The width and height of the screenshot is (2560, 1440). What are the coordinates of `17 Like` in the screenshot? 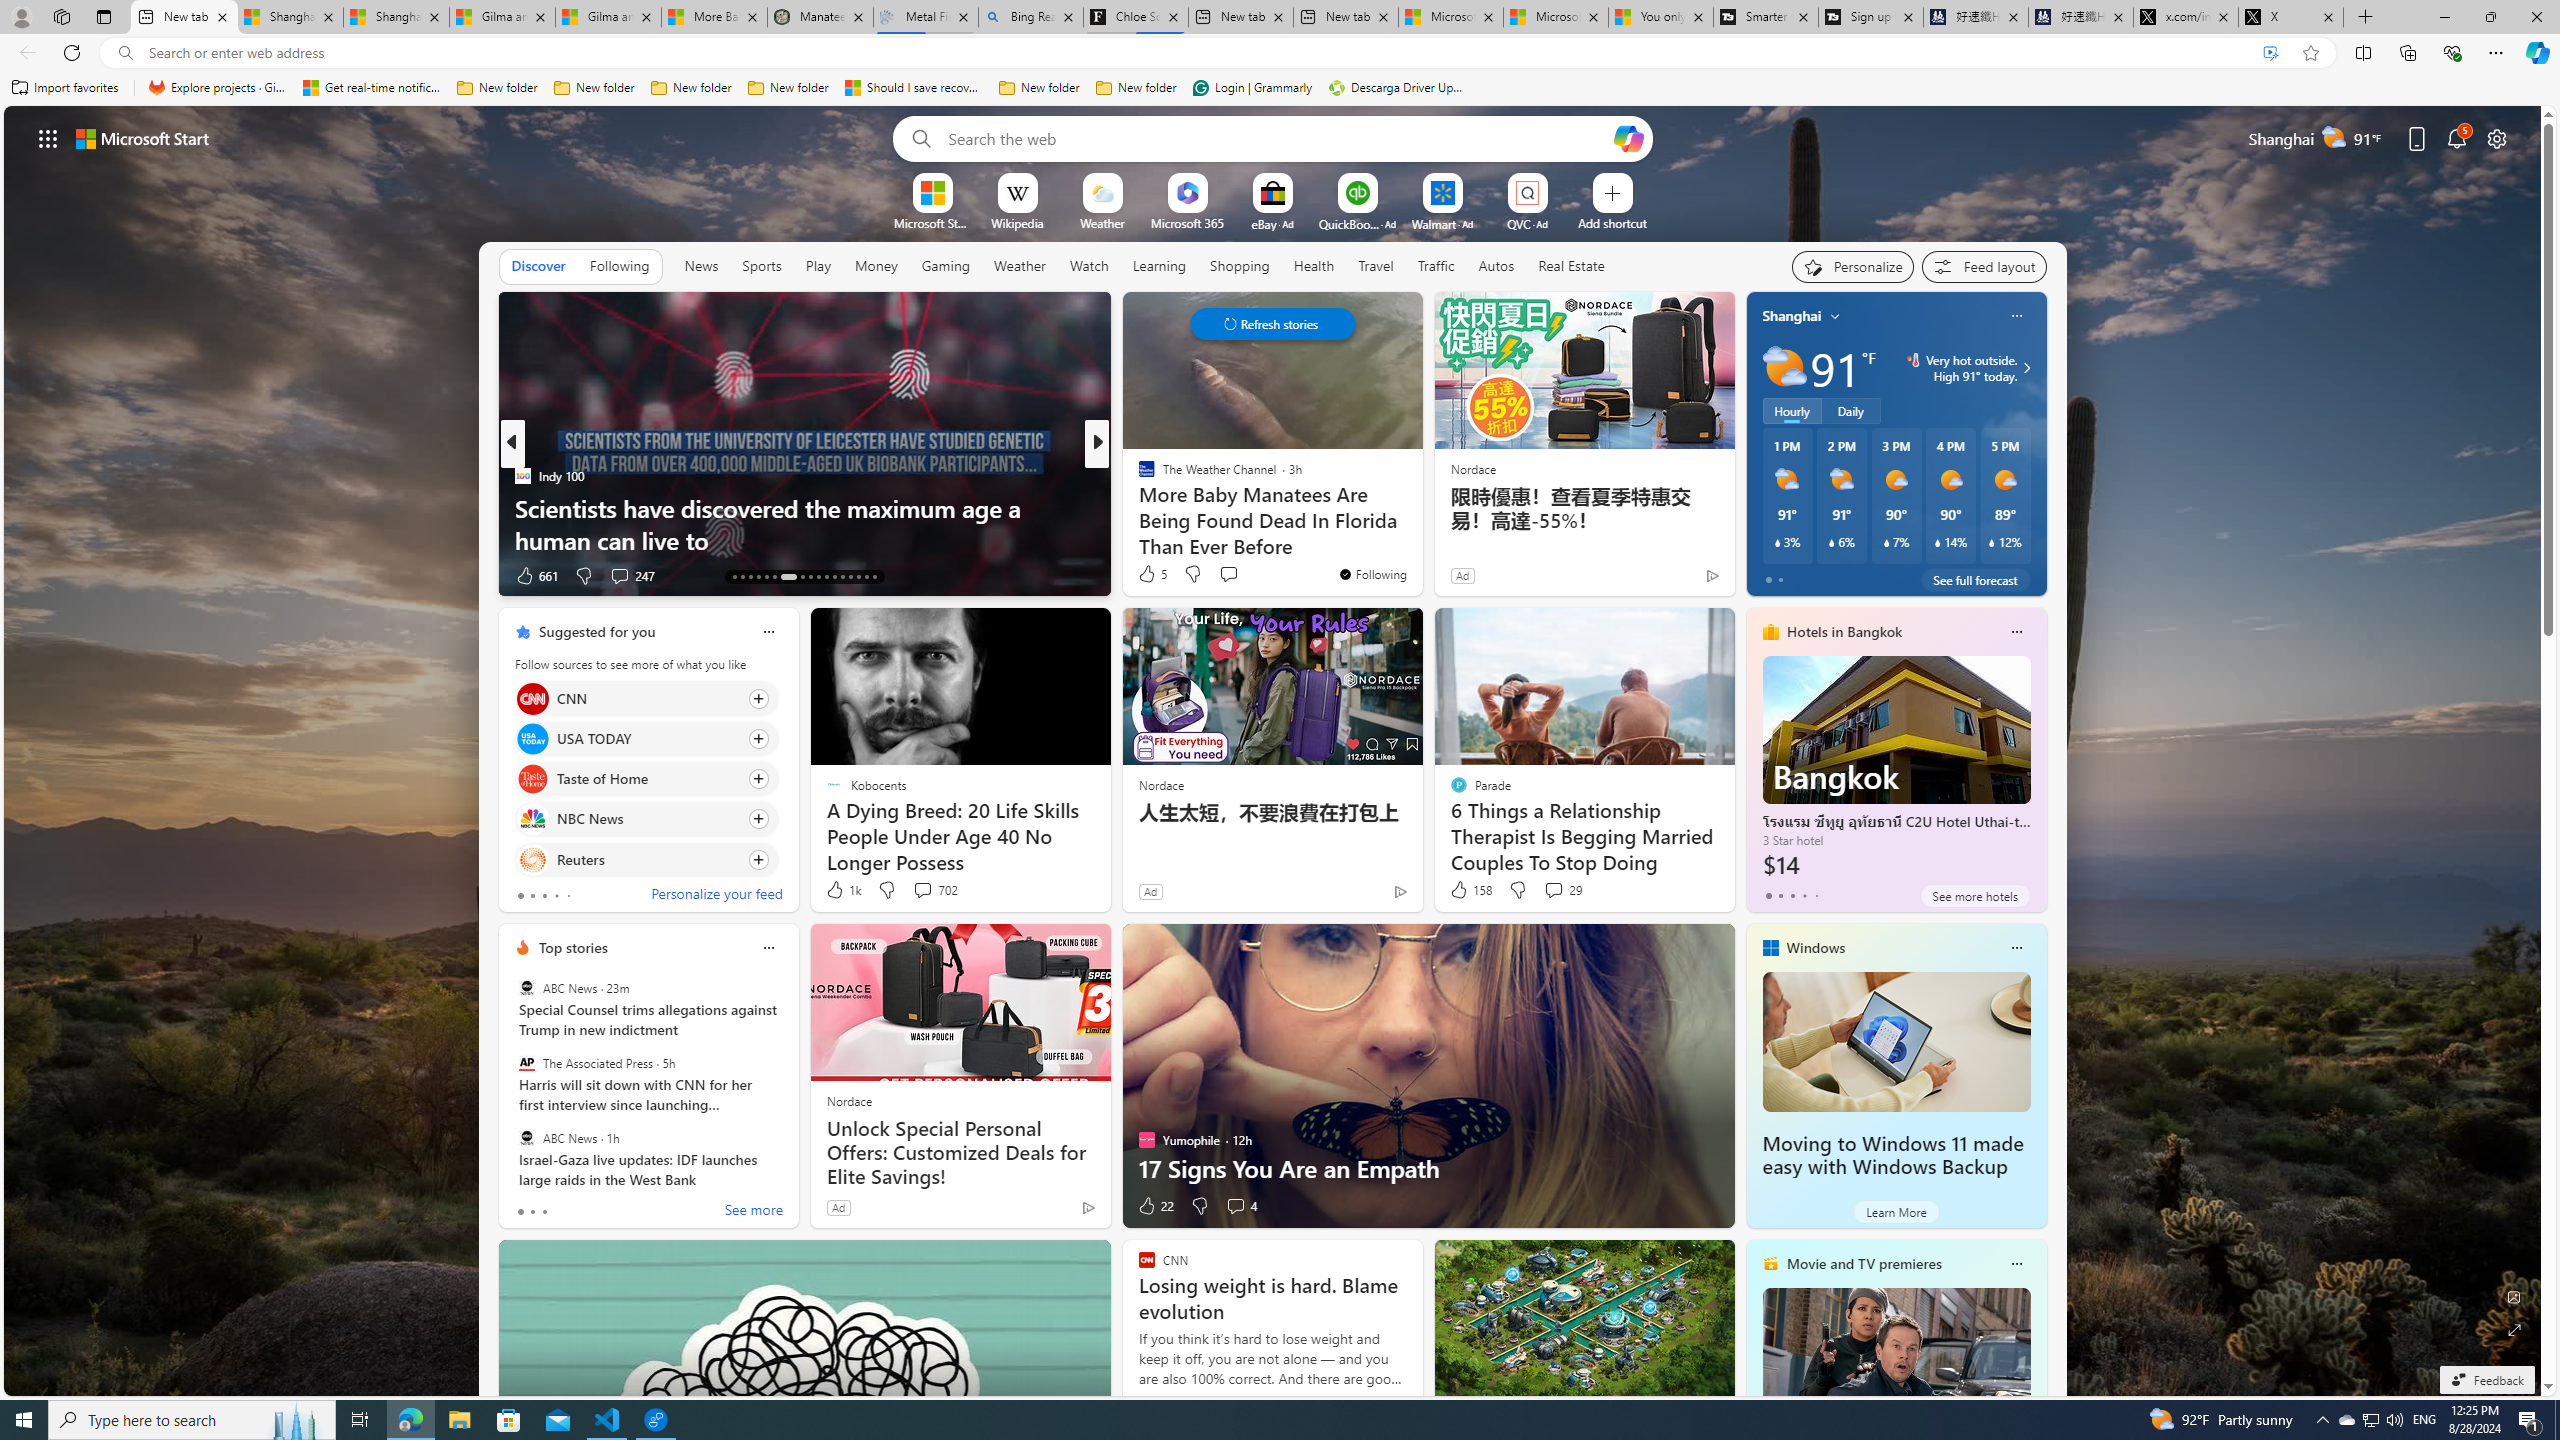 It's located at (1148, 576).